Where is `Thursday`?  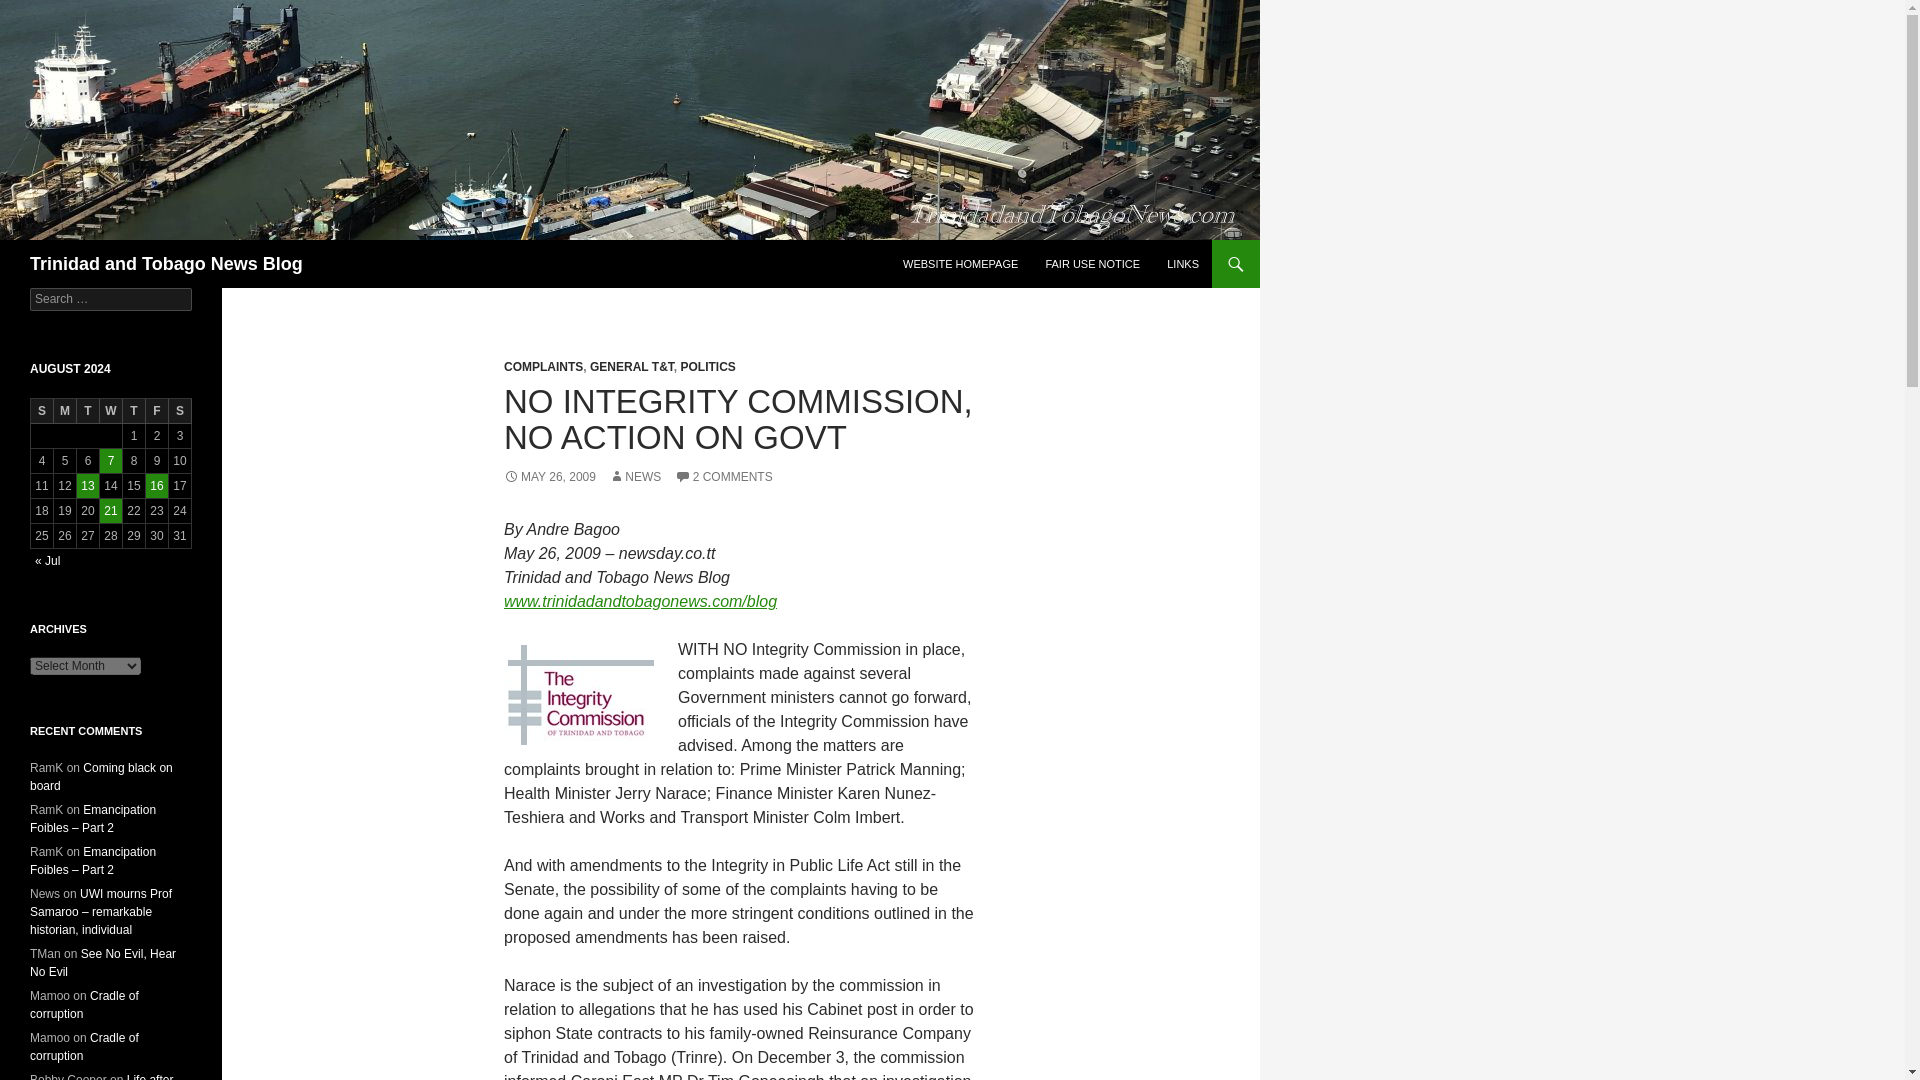 Thursday is located at coordinates (134, 411).